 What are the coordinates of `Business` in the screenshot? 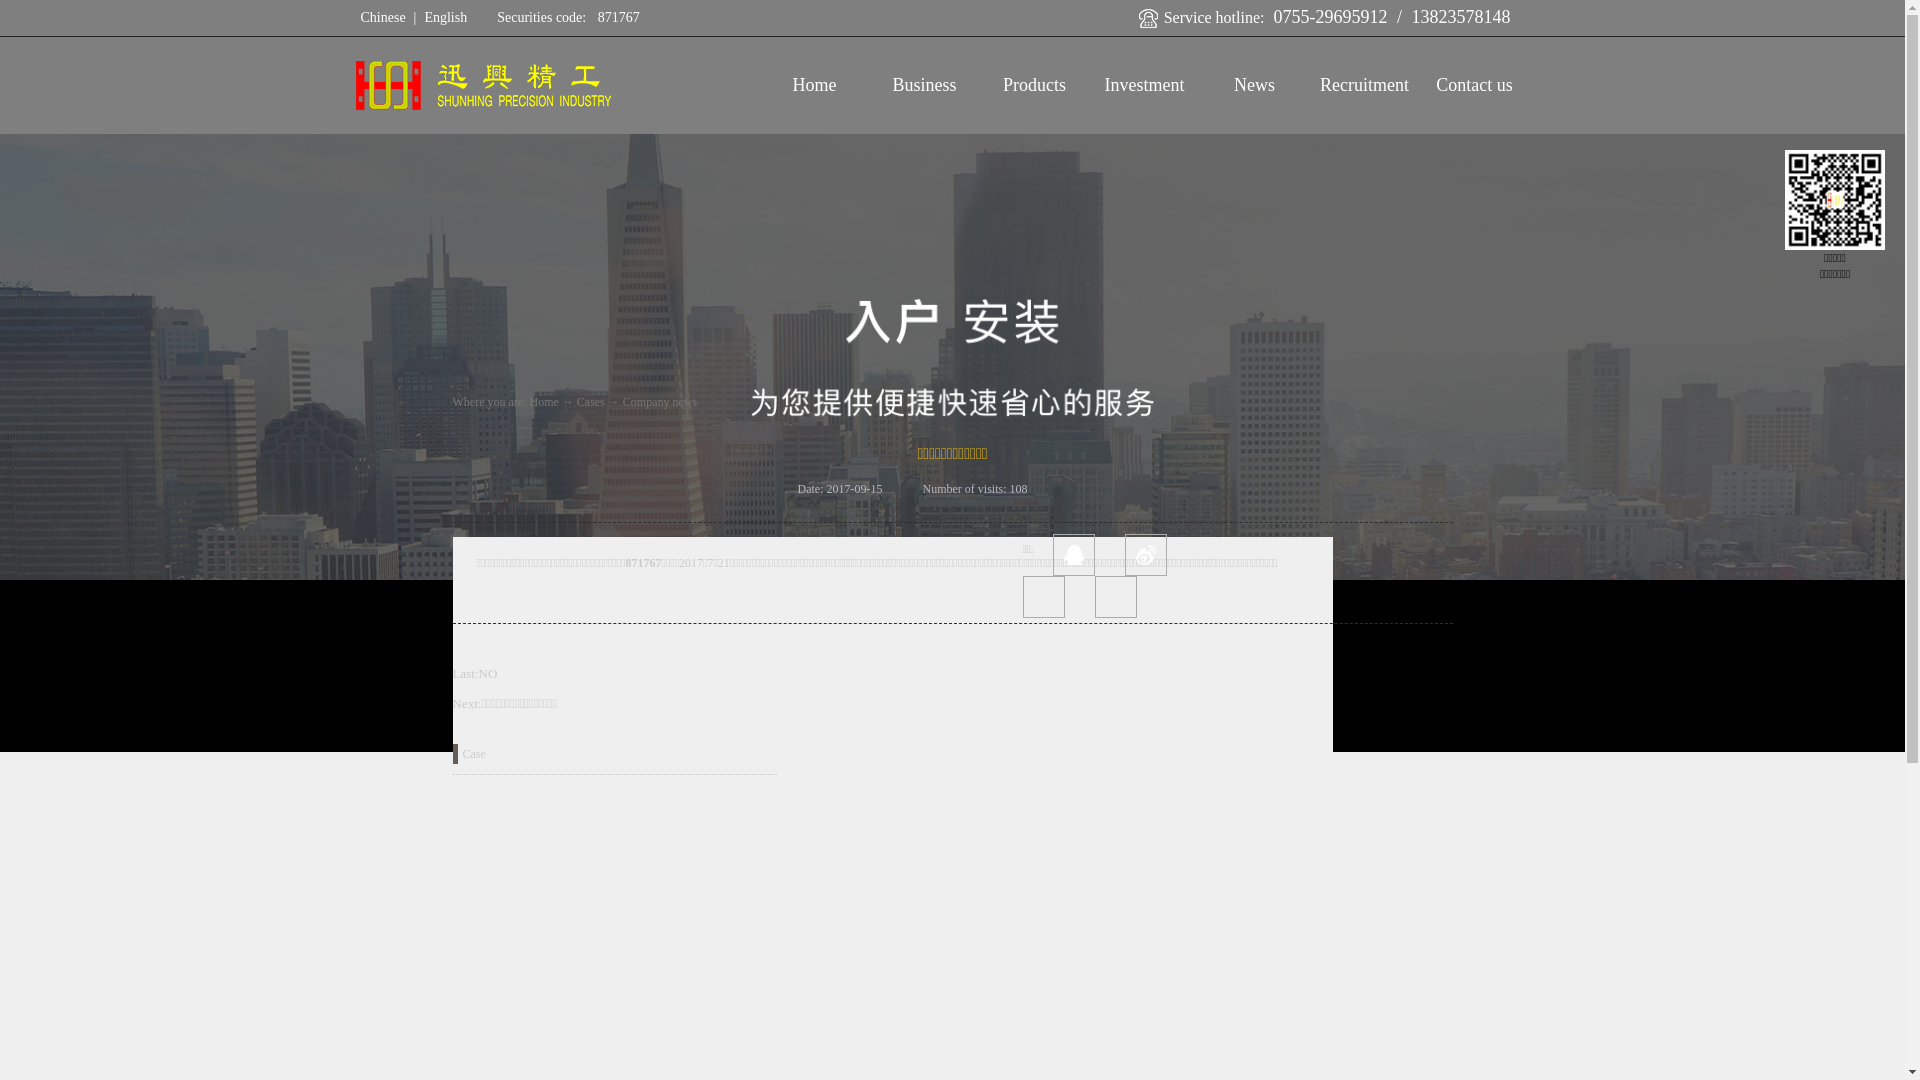 It's located at (924, 85).